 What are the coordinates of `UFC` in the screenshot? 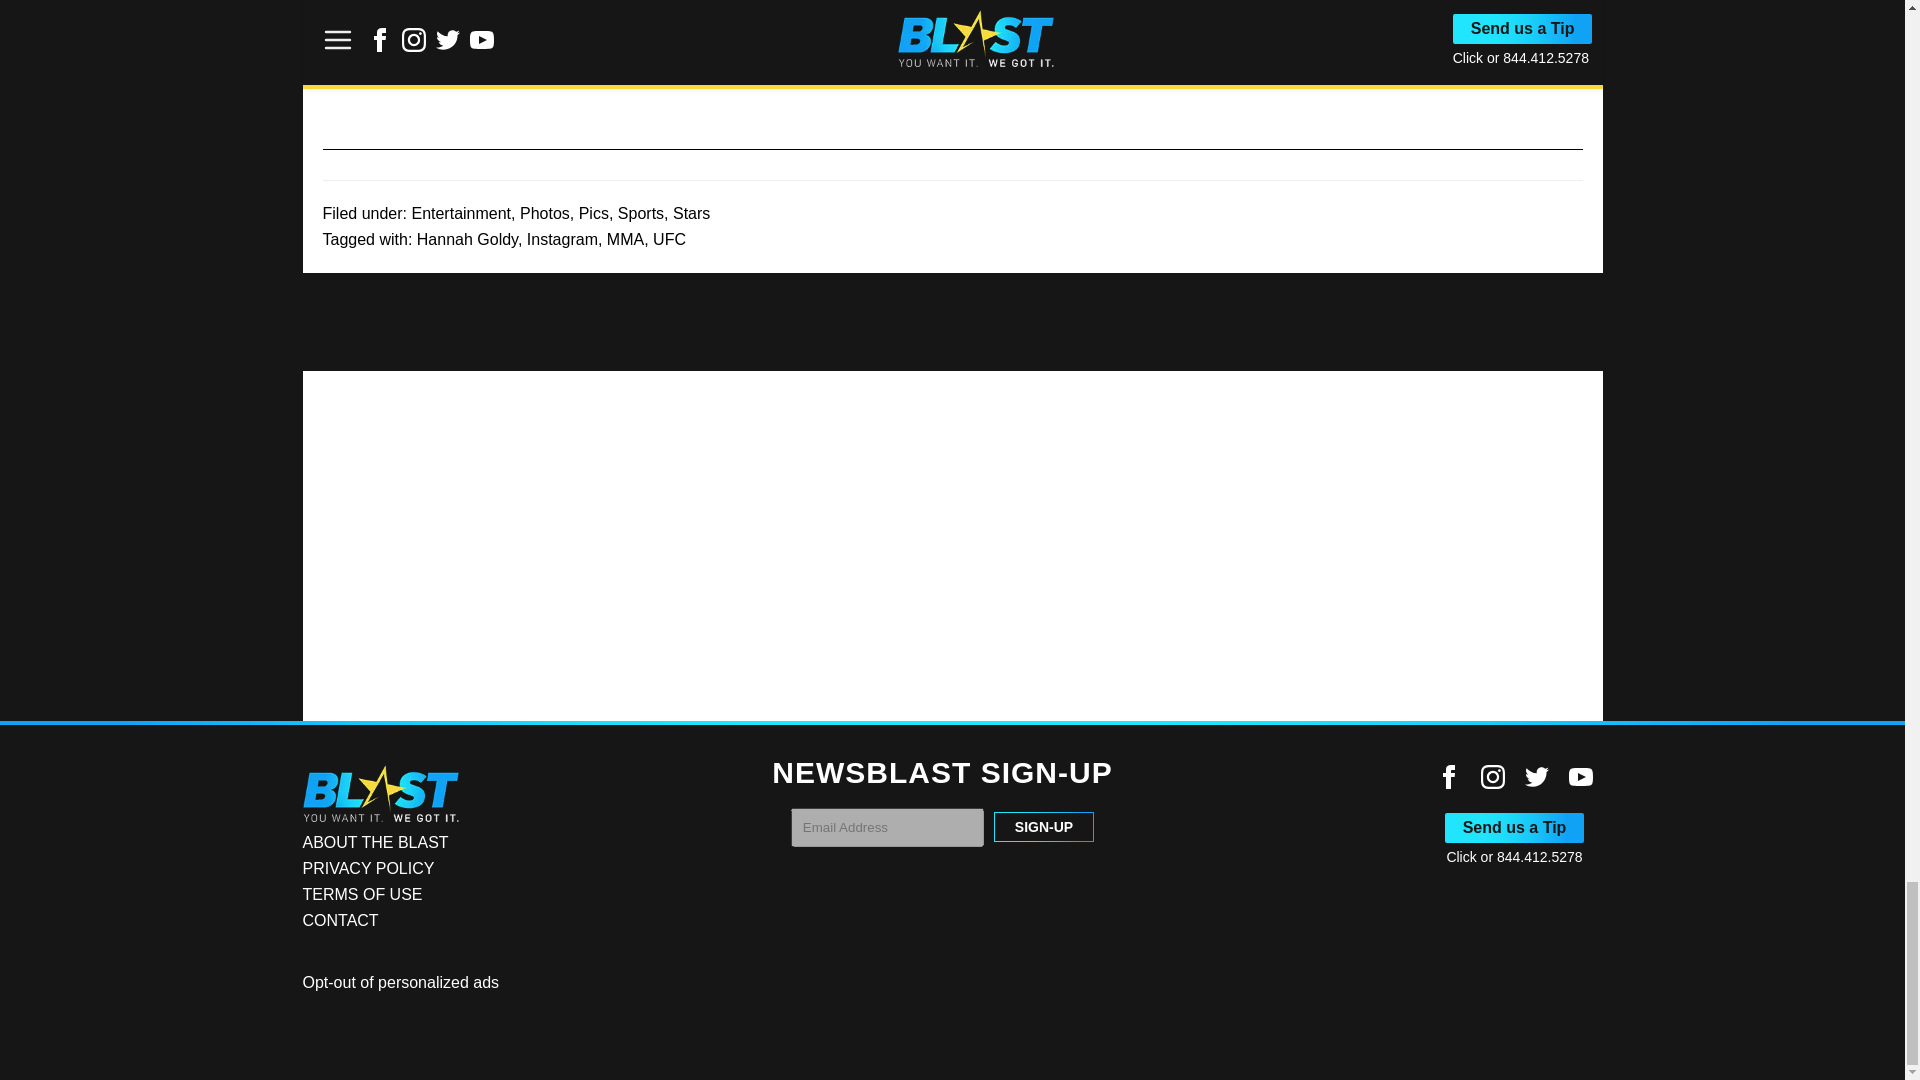 It's located at (668, 240).